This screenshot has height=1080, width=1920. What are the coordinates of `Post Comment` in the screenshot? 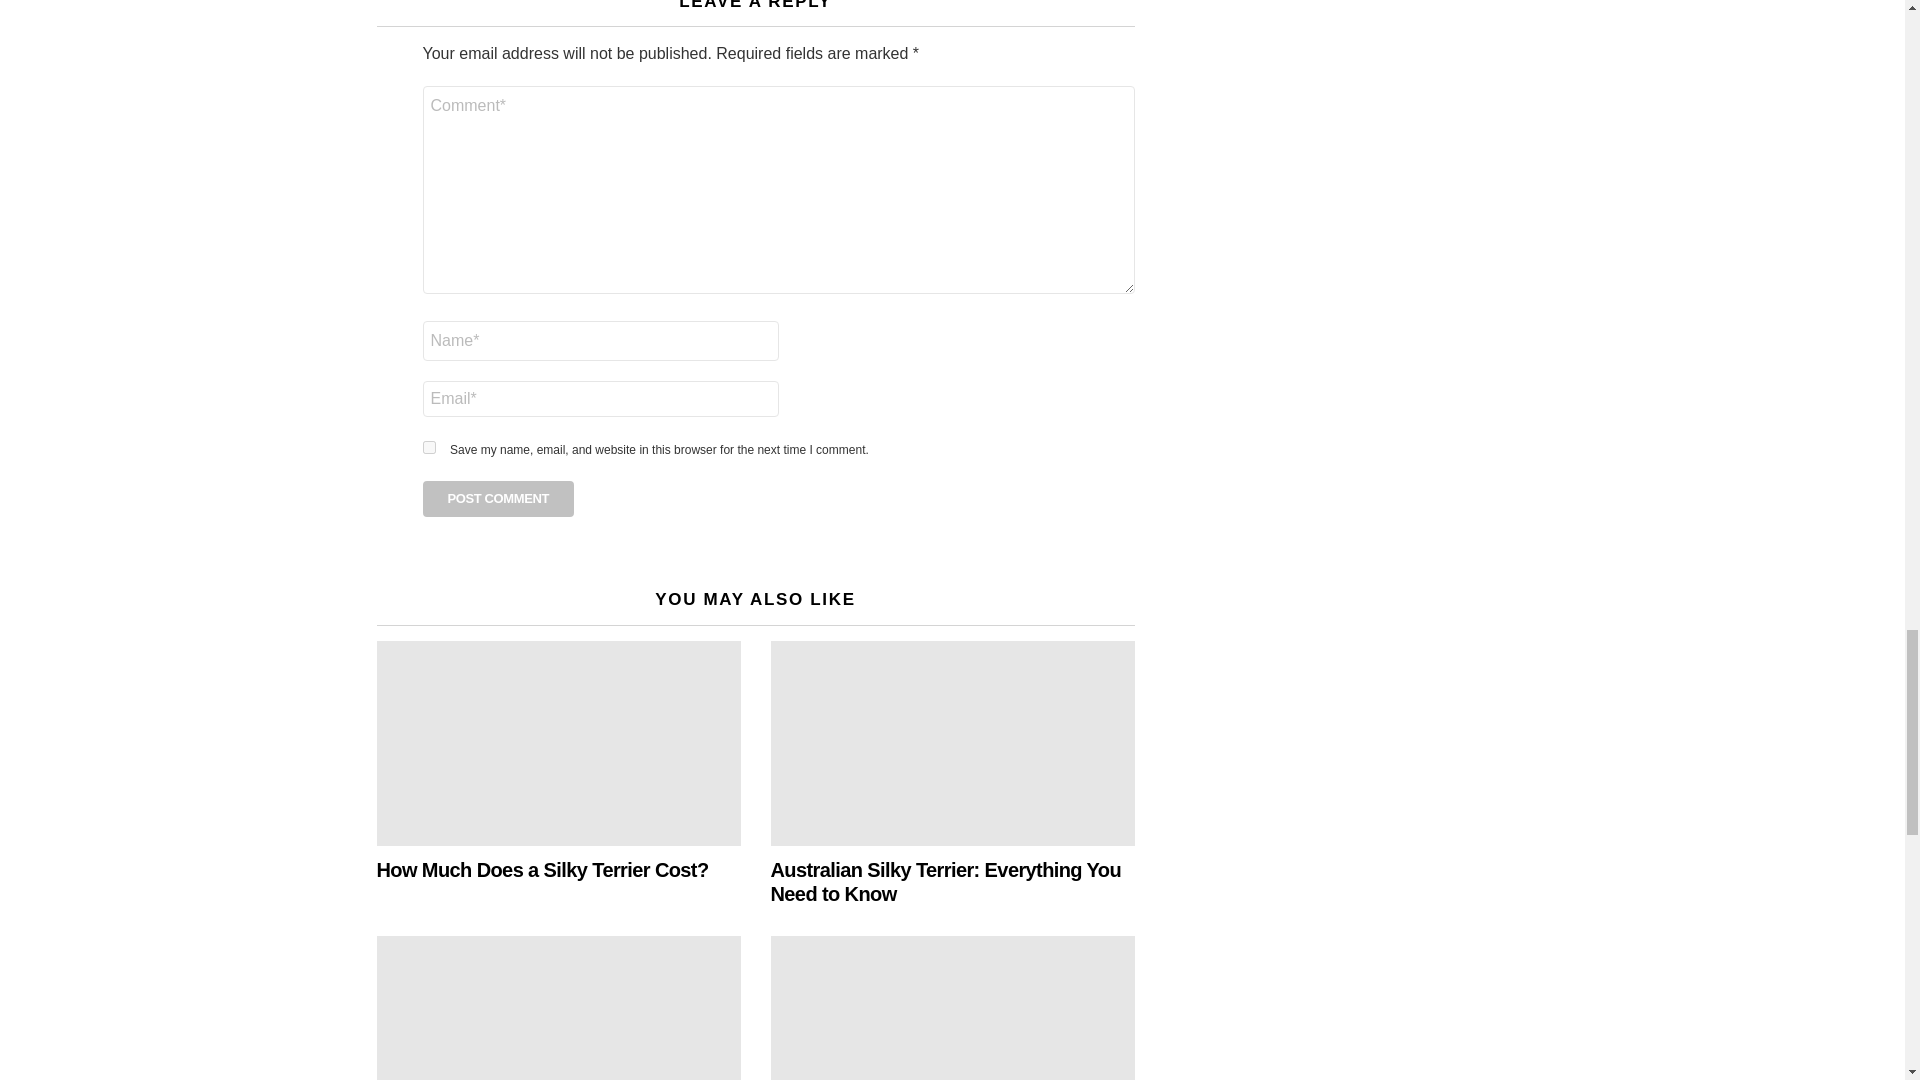 It's located at (498, 498).